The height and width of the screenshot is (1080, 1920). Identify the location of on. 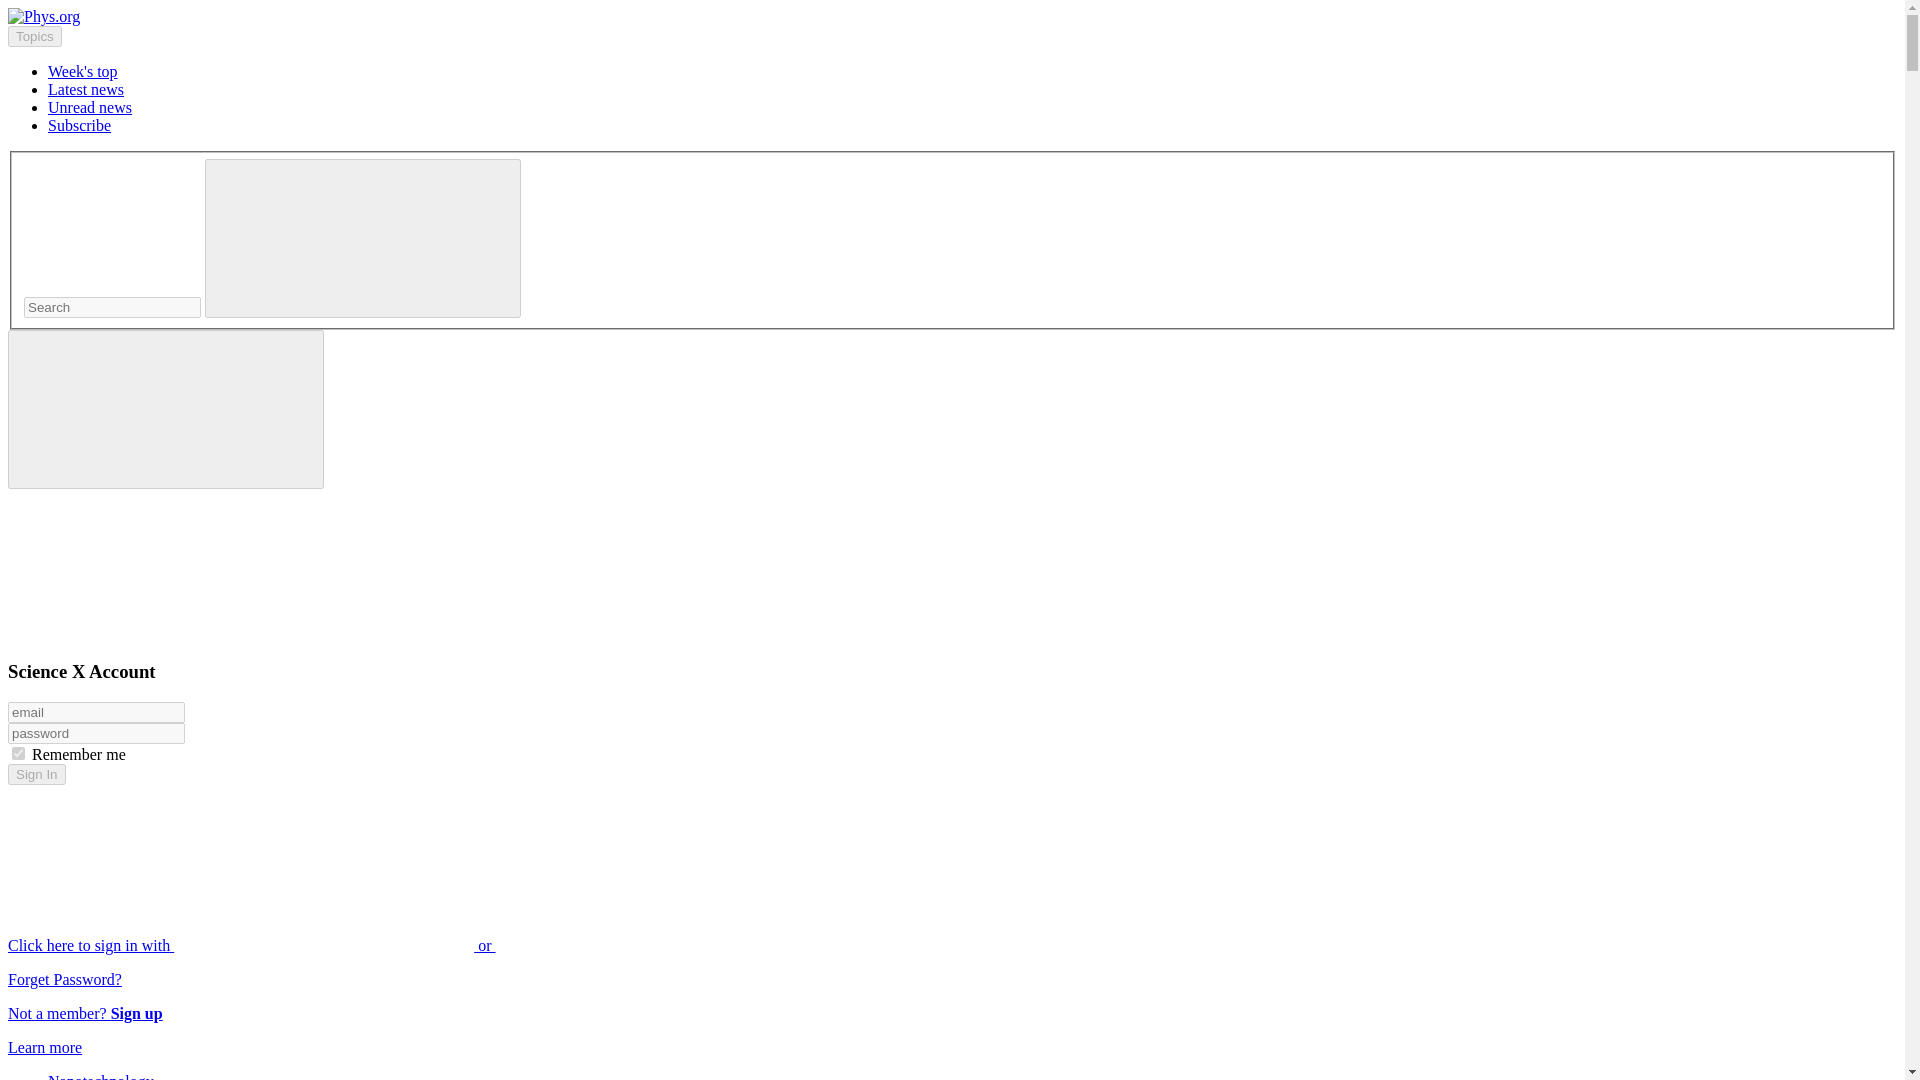
(18, 754).